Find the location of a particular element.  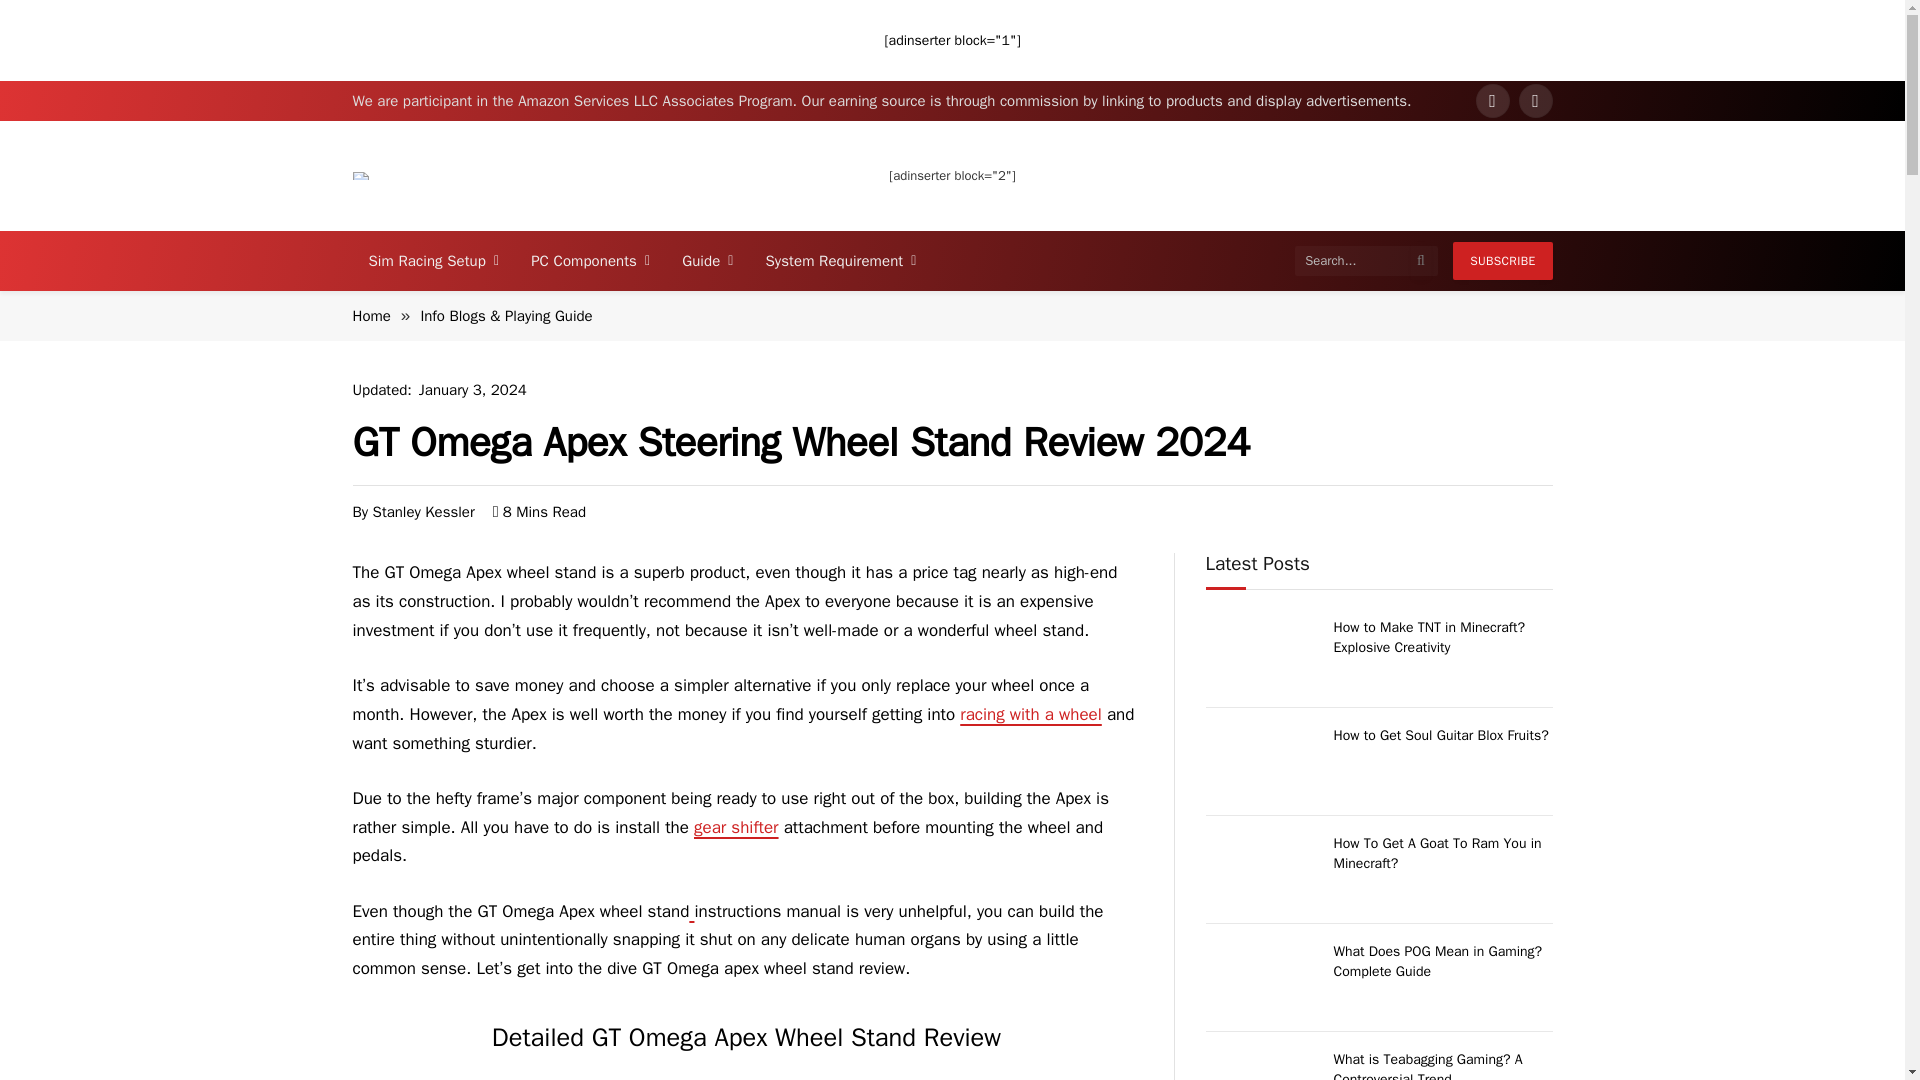

PC Components is located at coordinates (590, 260).